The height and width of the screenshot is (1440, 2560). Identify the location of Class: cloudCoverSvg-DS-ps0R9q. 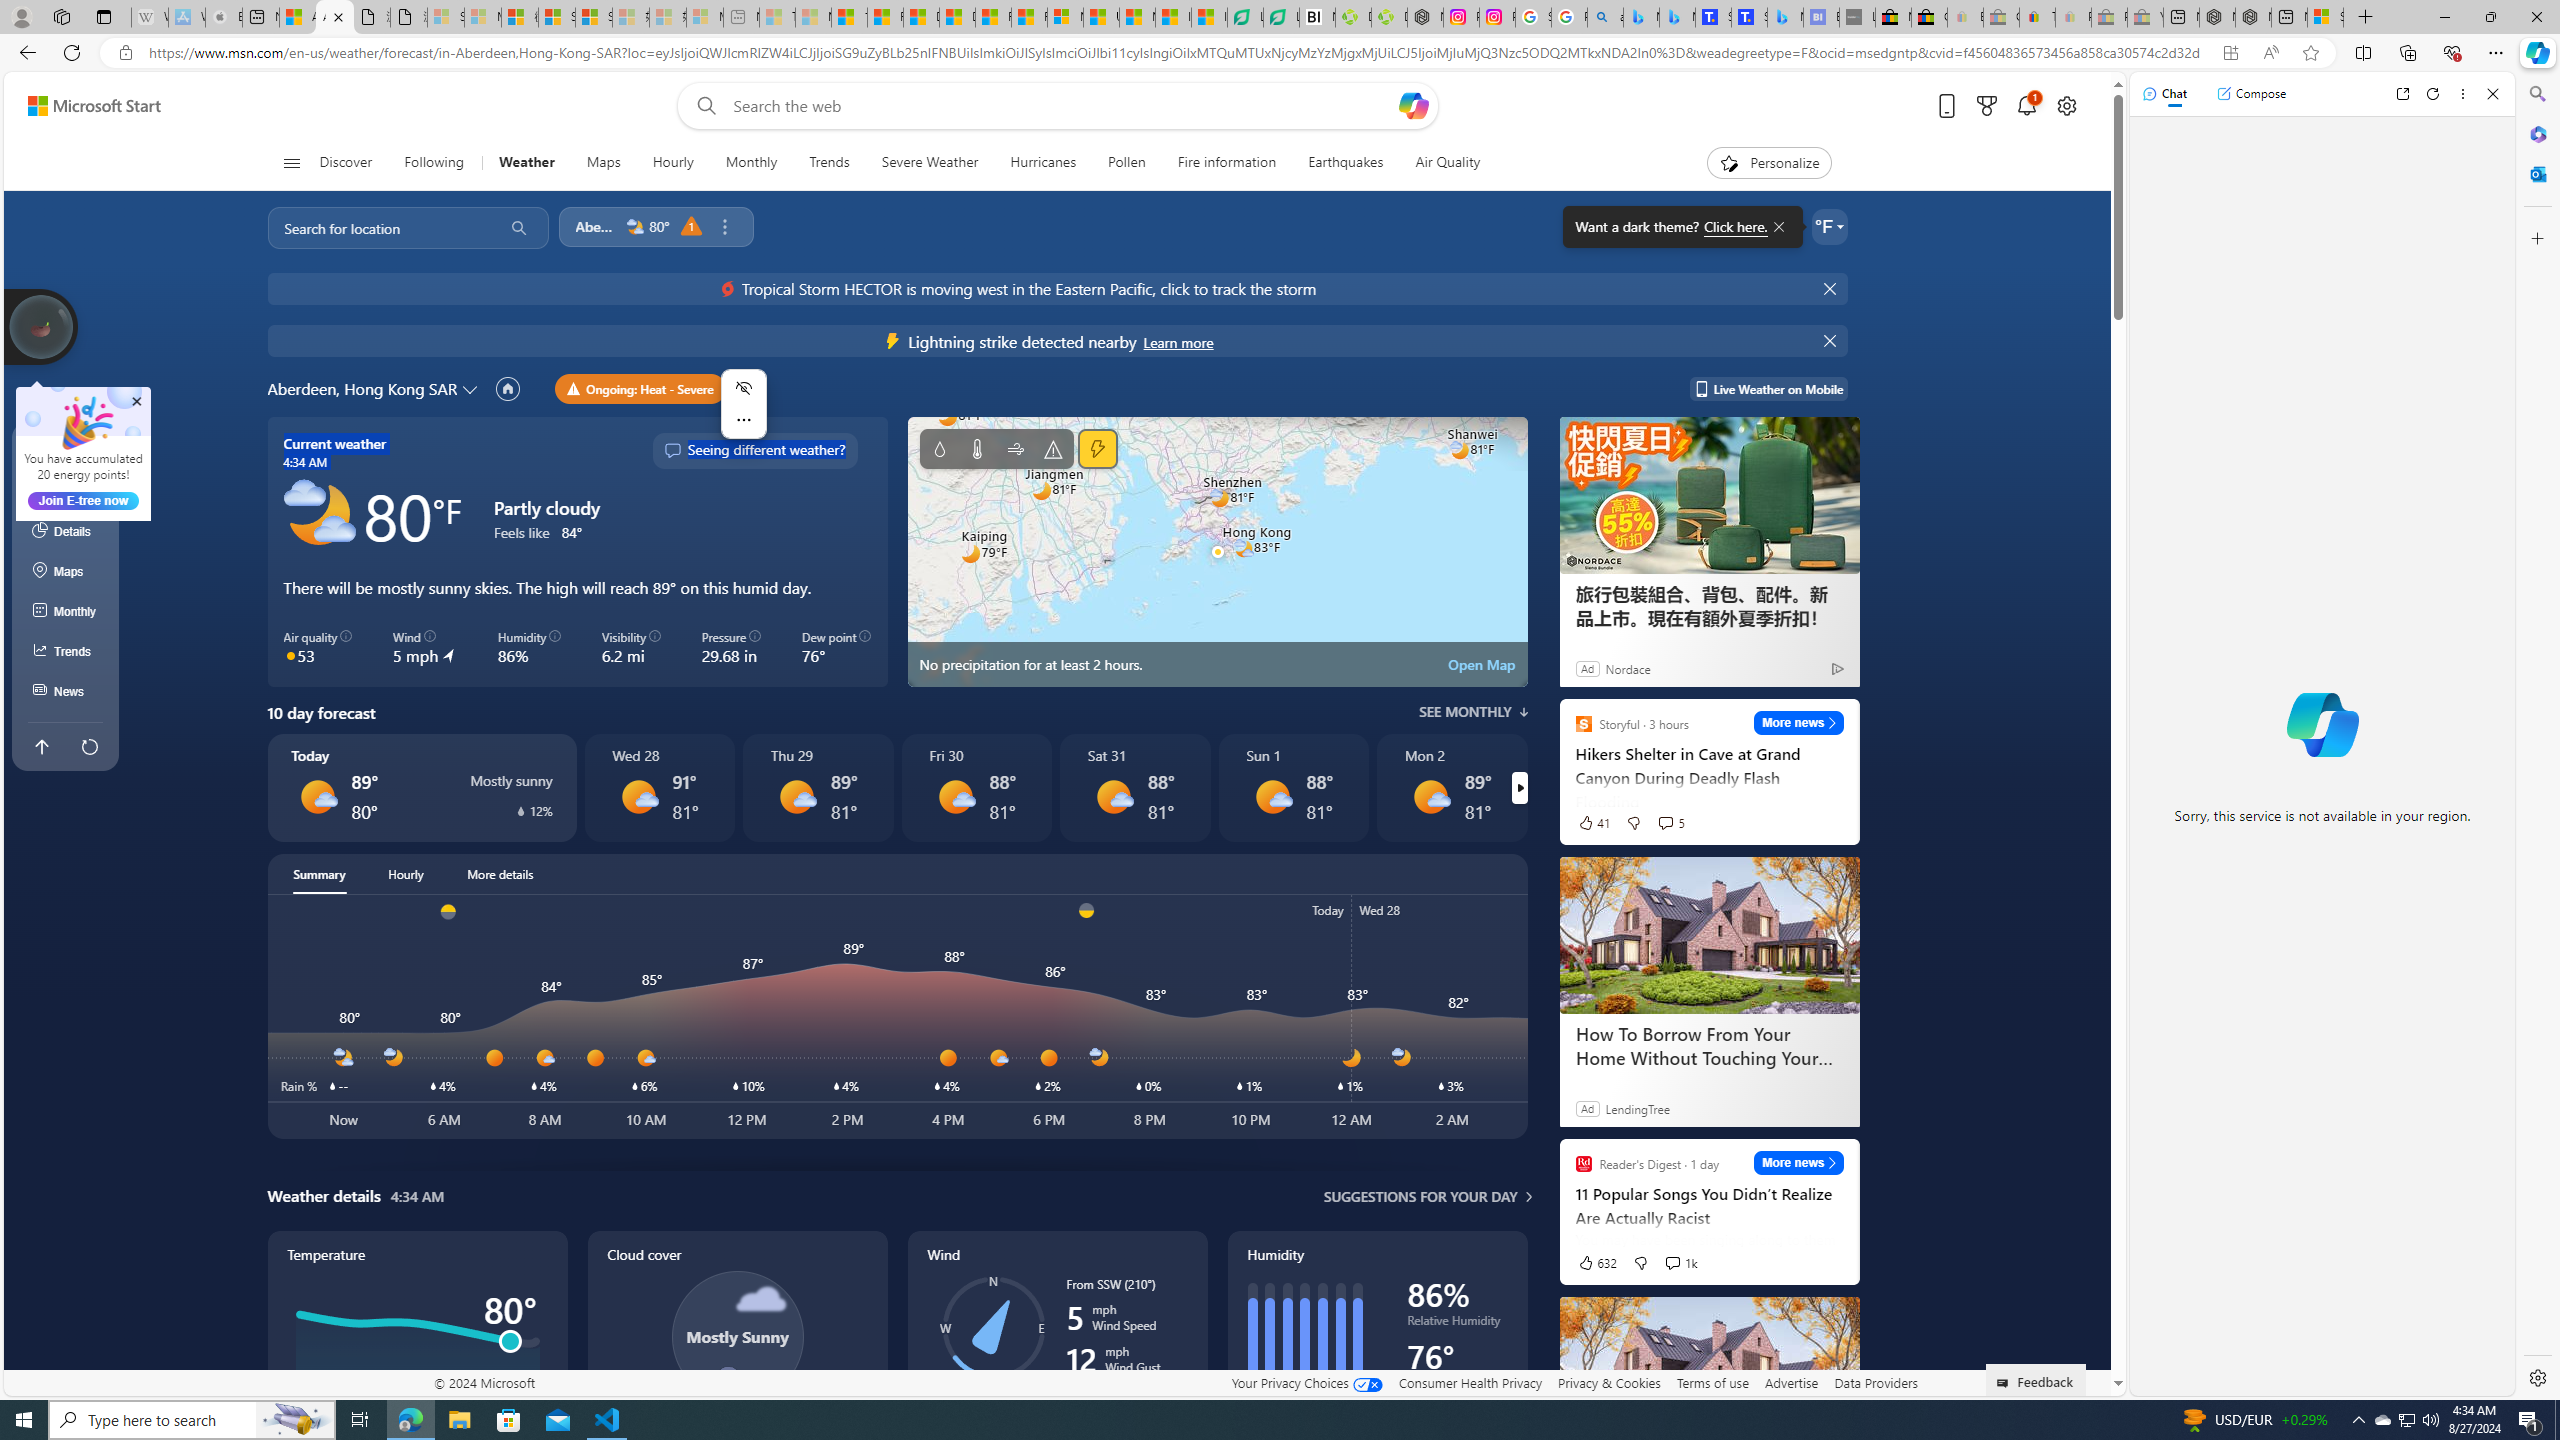
(736, 1336).